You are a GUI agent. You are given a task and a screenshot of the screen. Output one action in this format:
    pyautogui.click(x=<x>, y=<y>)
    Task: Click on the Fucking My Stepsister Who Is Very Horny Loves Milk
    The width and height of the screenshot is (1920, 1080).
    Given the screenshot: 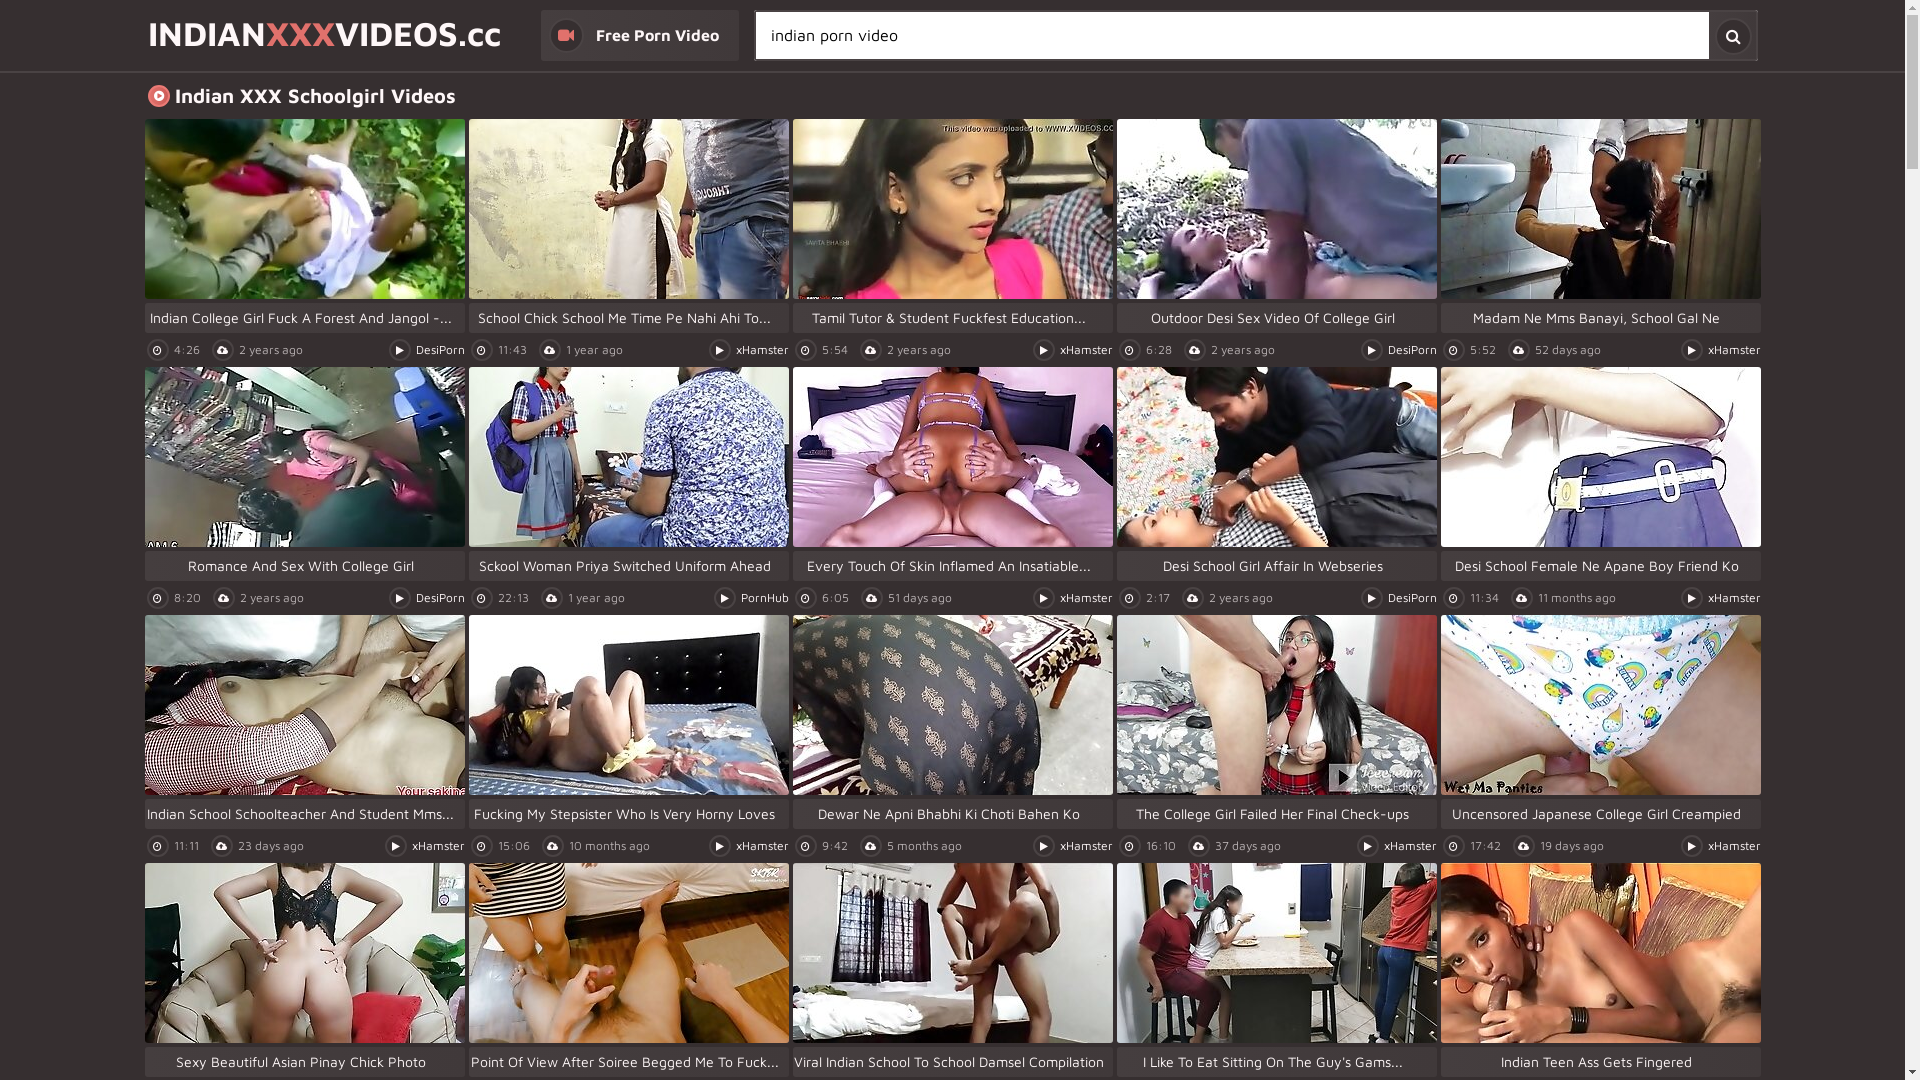 What is the action you would take?
    pyautogui.click(x=628, y=722)
    